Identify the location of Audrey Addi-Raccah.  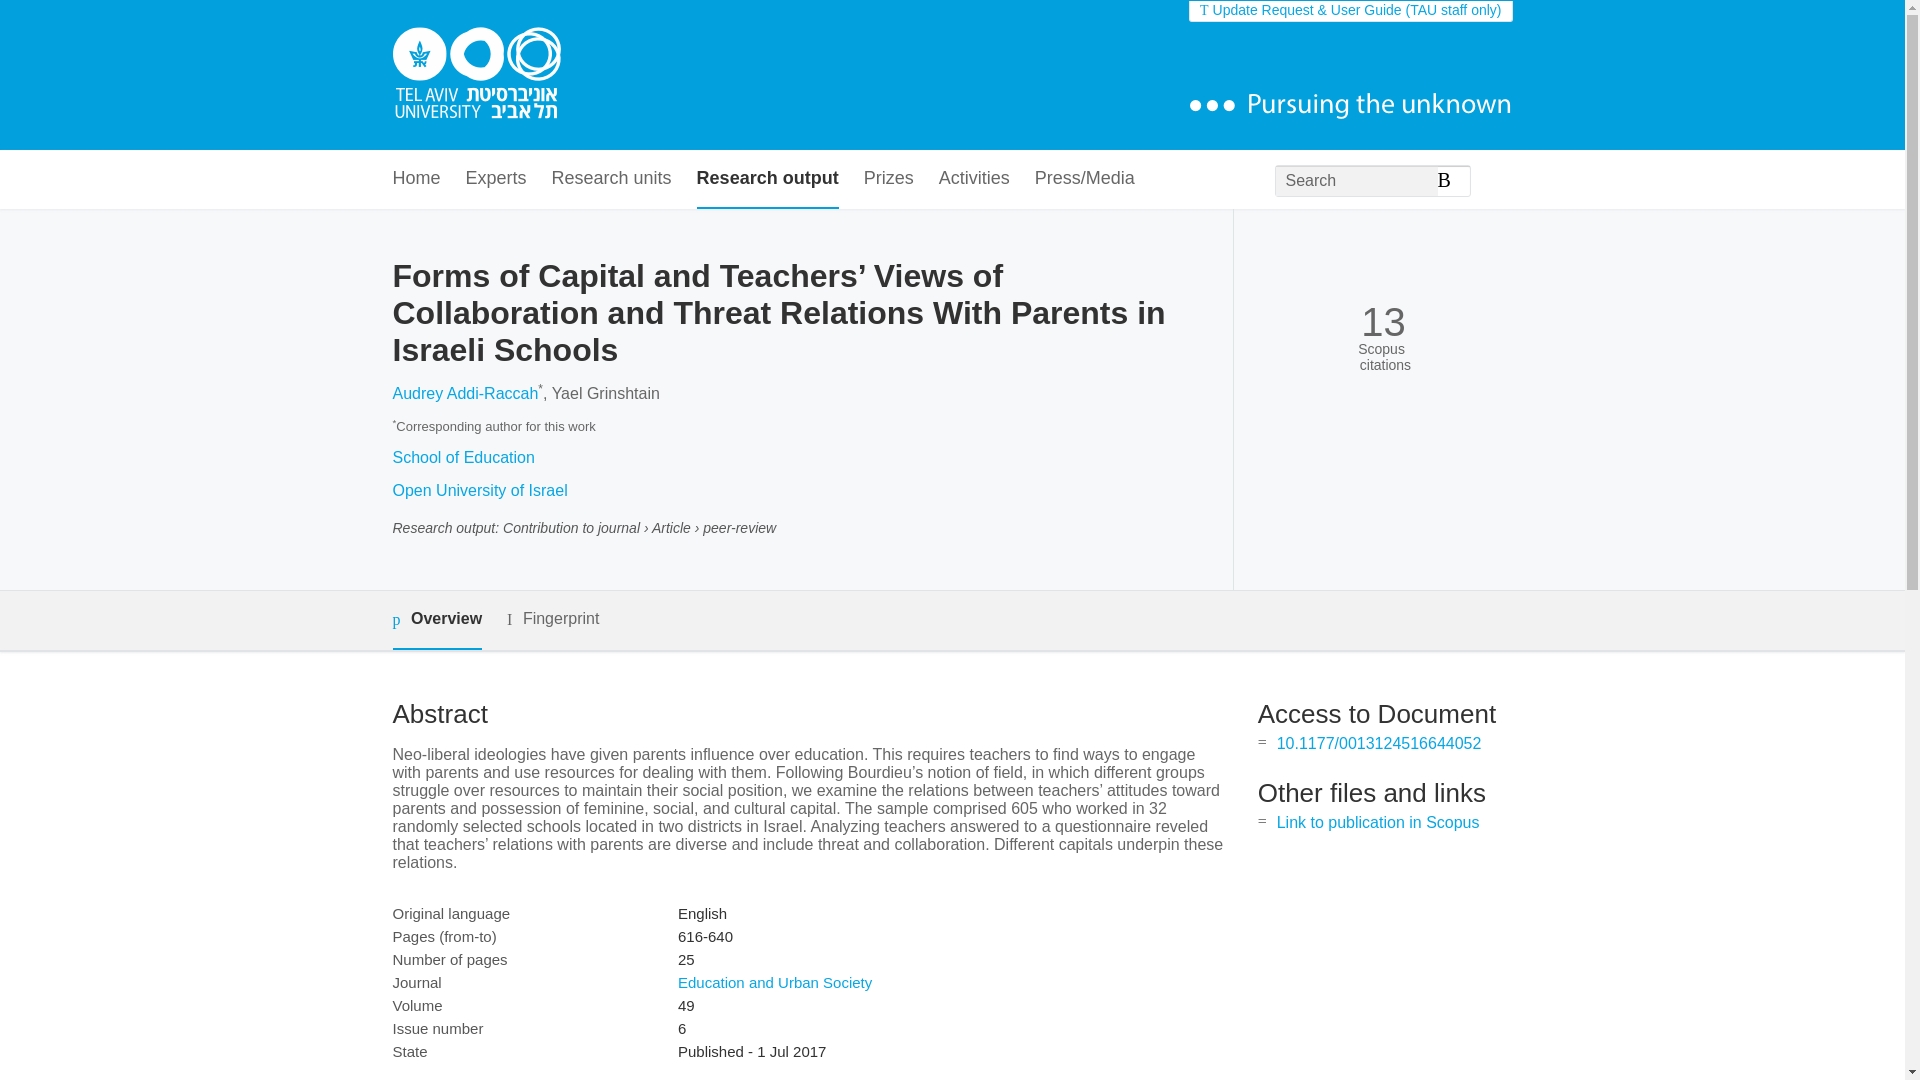
(464, 392).